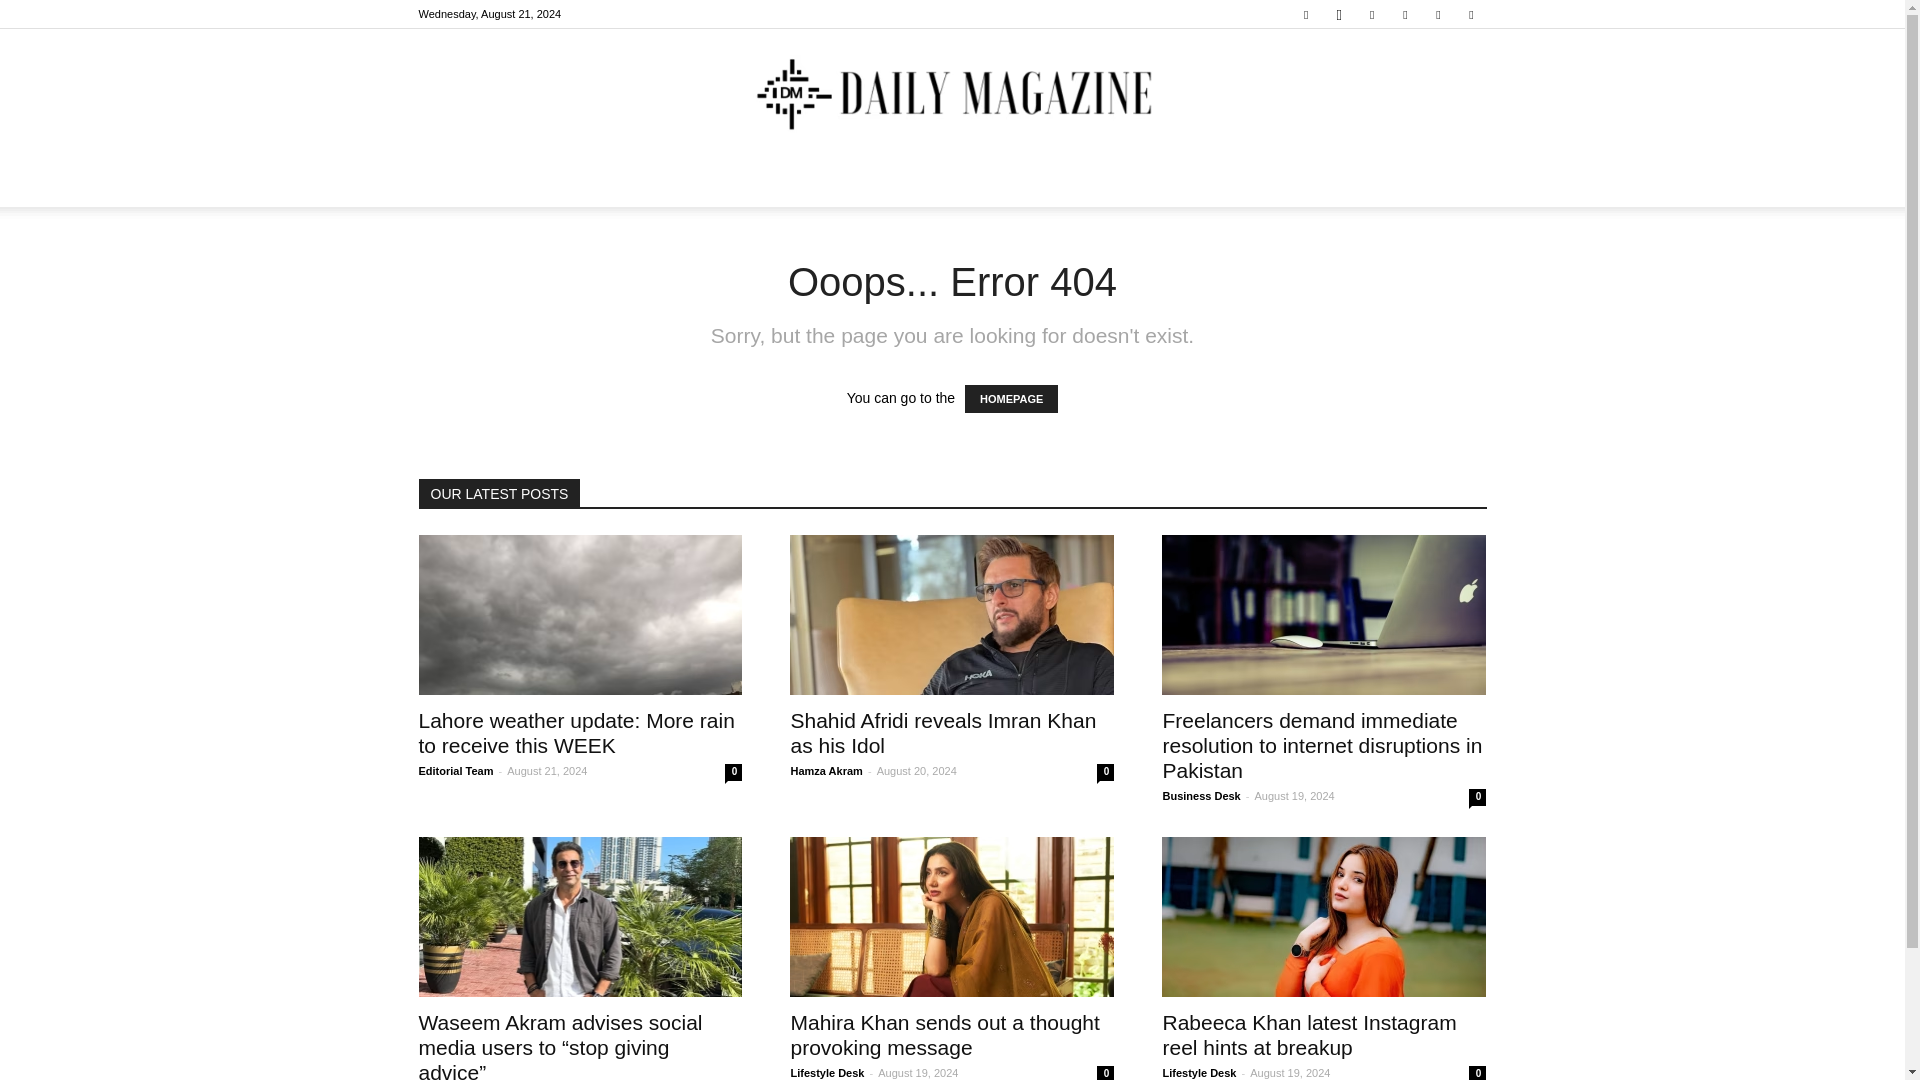 The width and height of the screenshot is (1920, 1080). What do you see at coordinates (1305, 14) in the screenshot?
I see `Facebook` at bounding box center [1305, 14].